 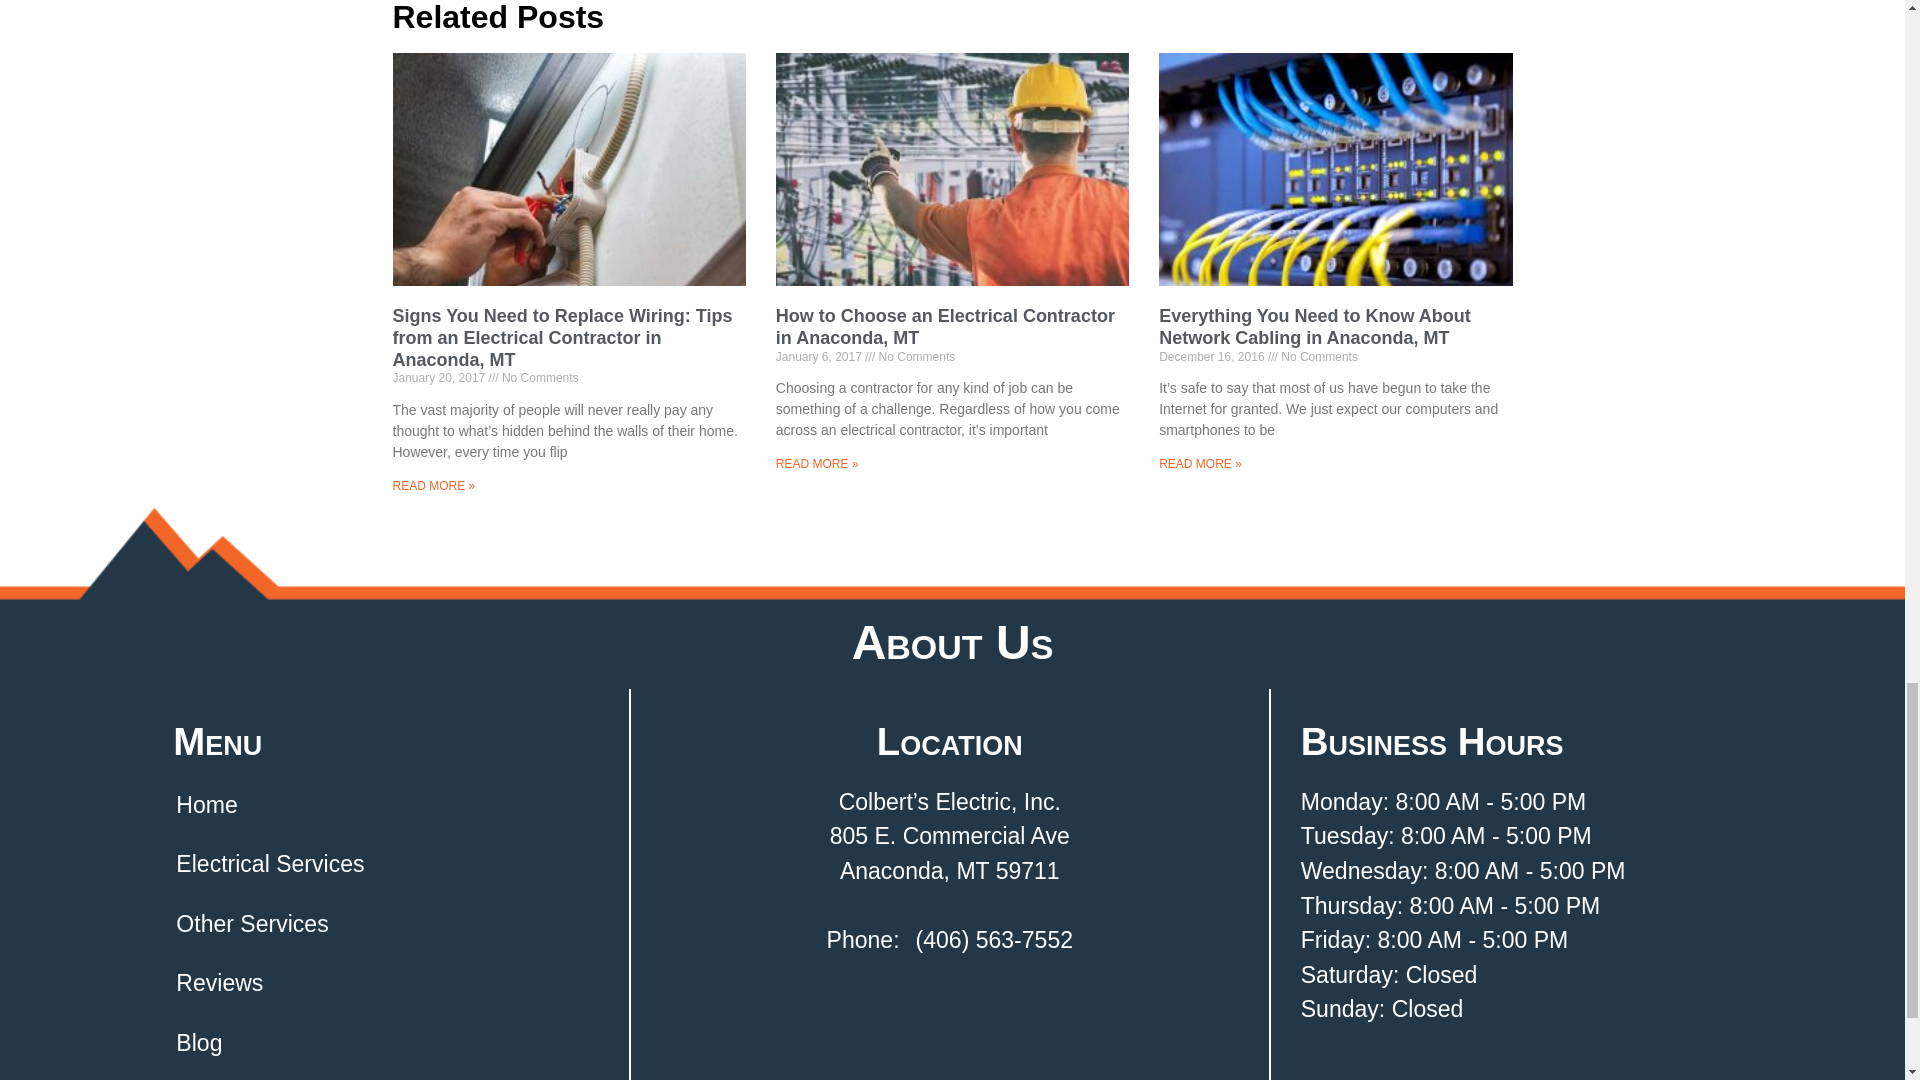 What do you see at coordinates (384, 984) in the screenshot?
I see `Reviews` at bounding box center [384, 984].